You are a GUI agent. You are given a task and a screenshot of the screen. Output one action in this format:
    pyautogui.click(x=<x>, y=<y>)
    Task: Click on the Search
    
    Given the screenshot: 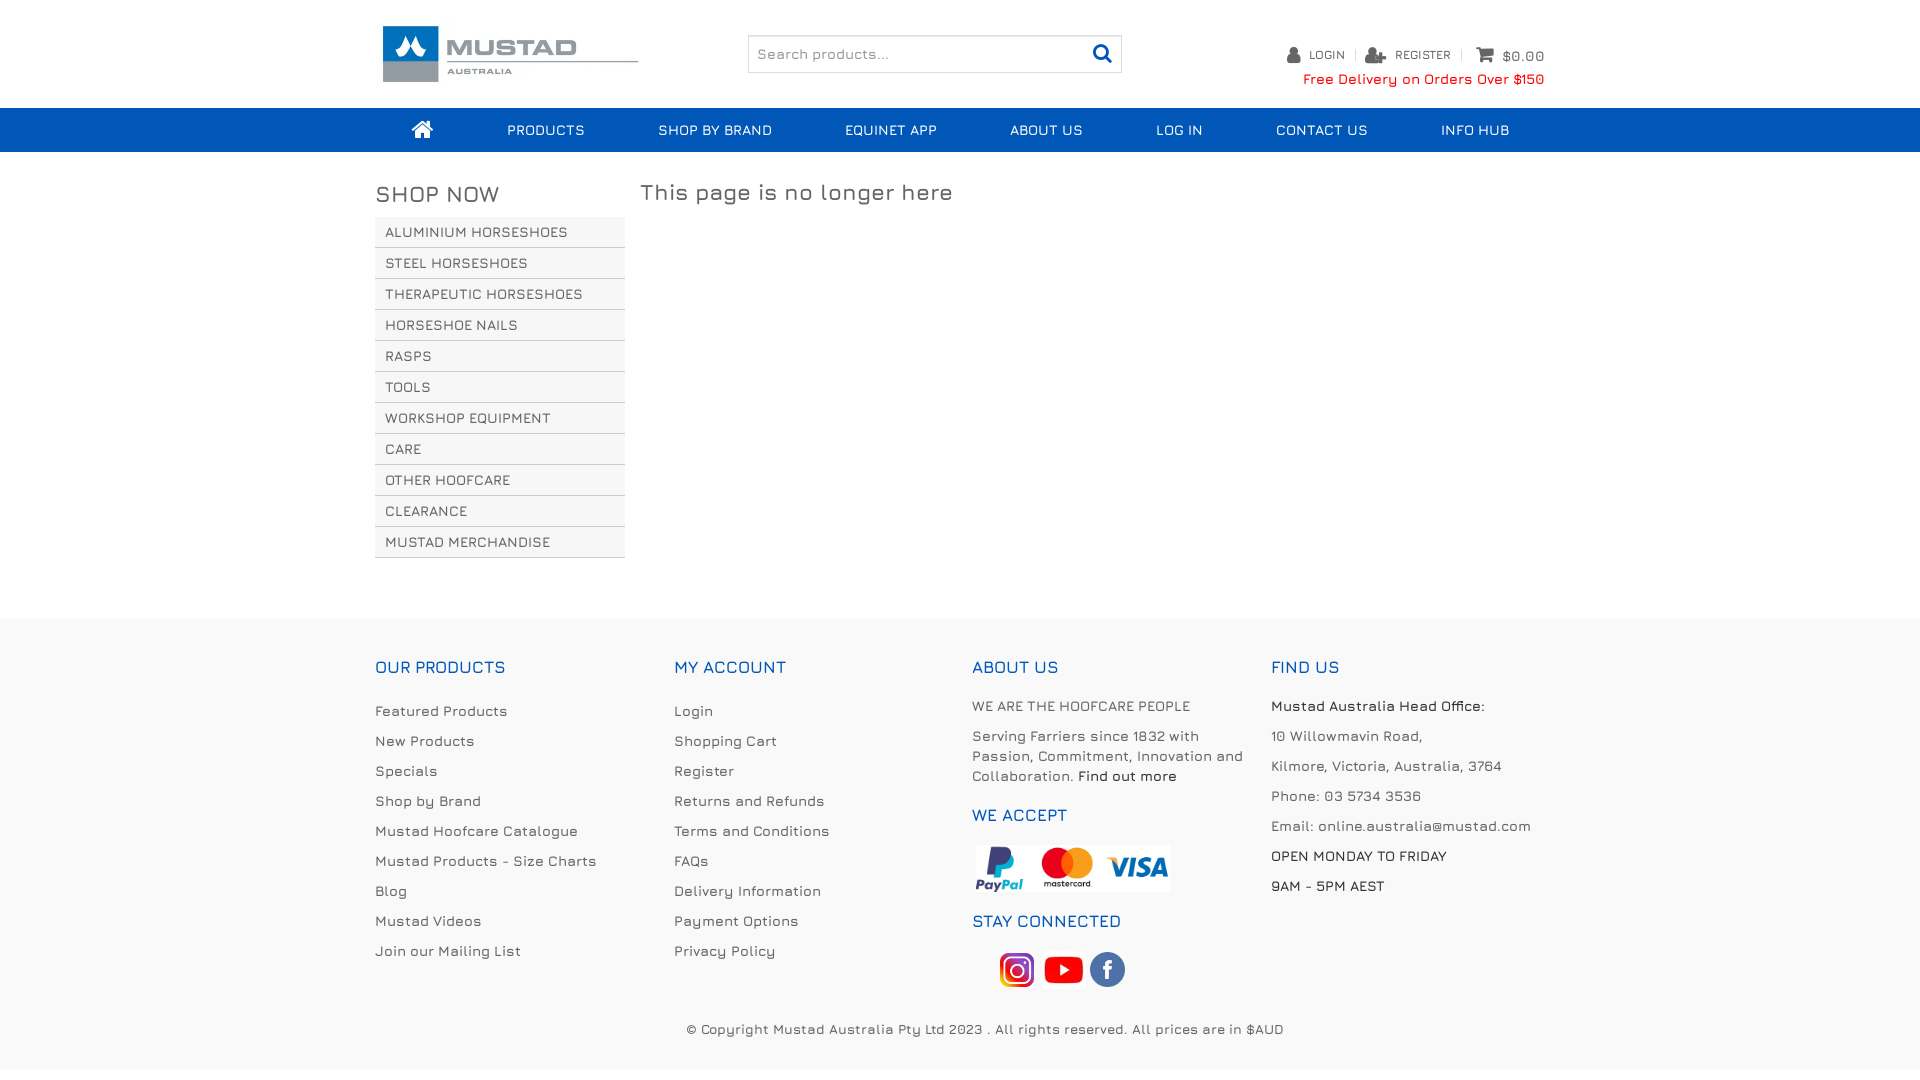 What is the action you would take?
    pyautogui.click(x=1104, y=53)
    